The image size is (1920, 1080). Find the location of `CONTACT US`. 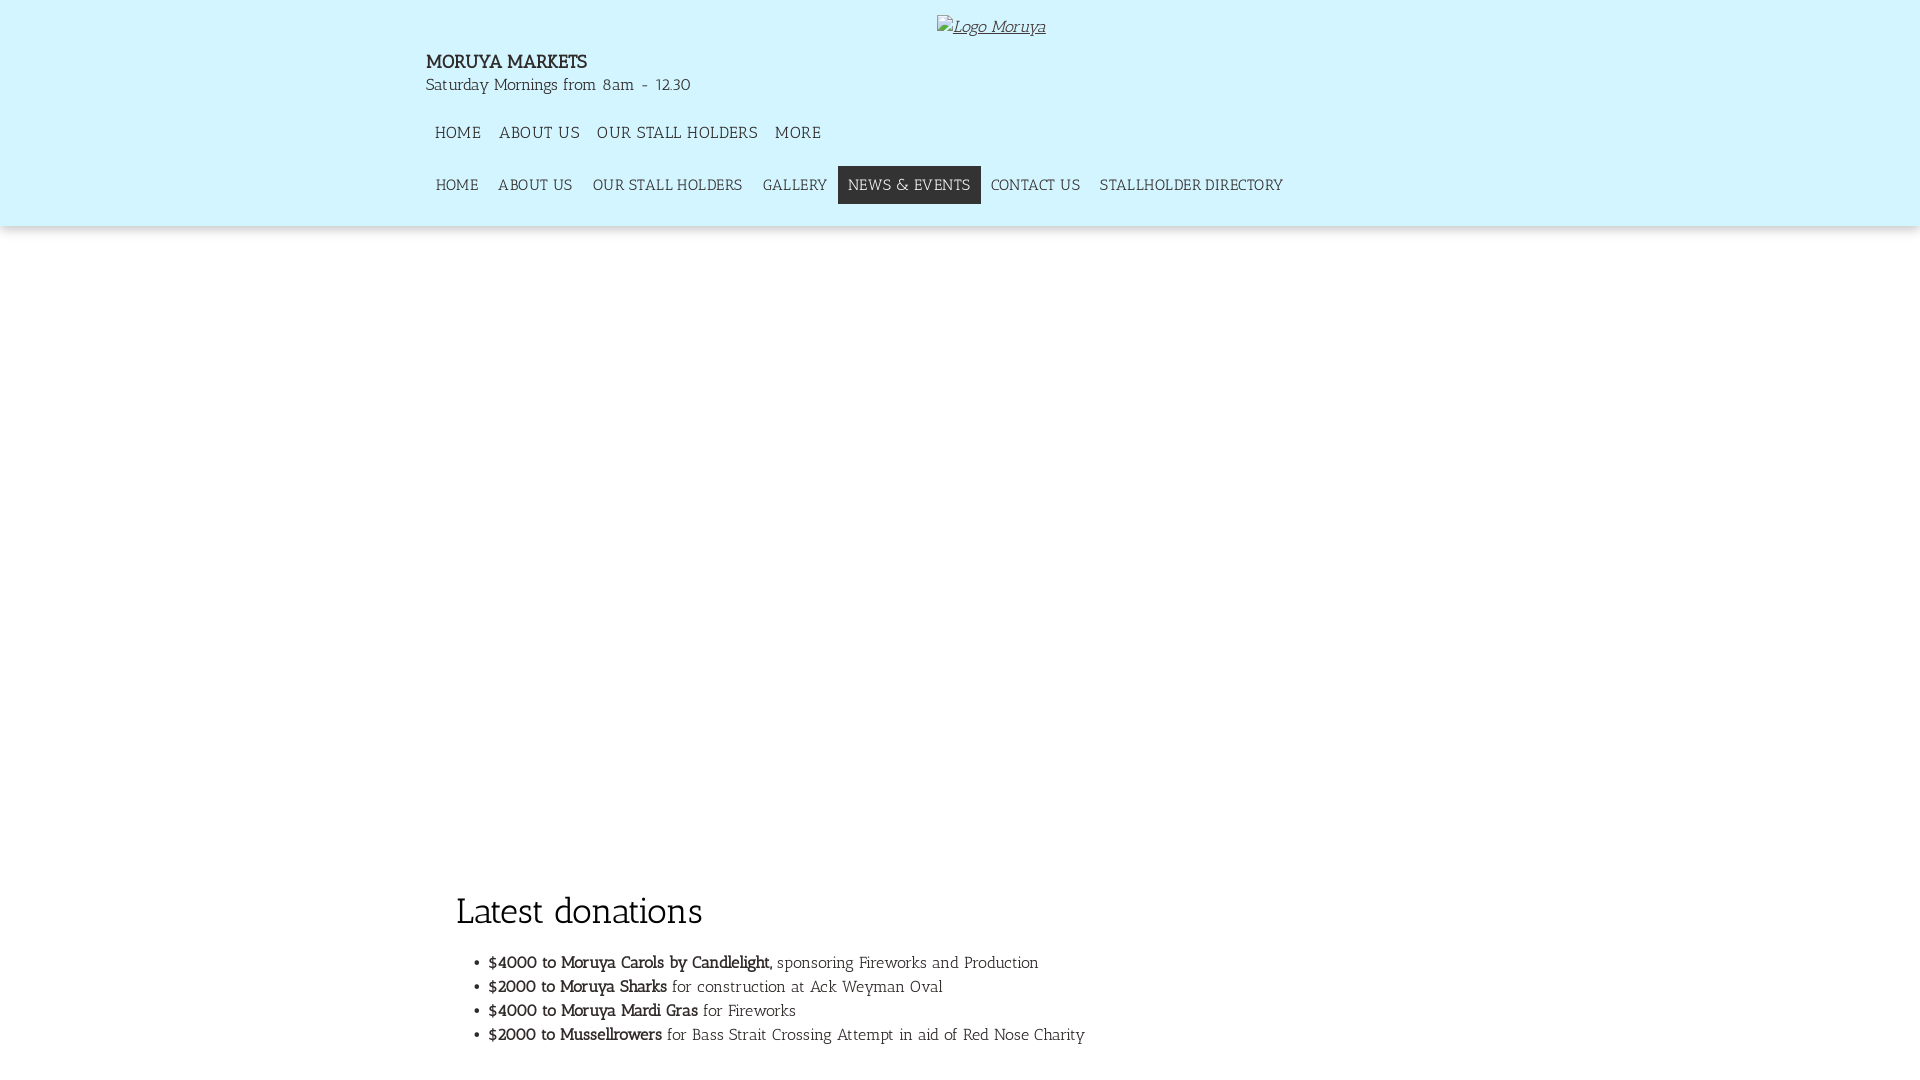

CONTACT US is located at coordinates (1036, 186).